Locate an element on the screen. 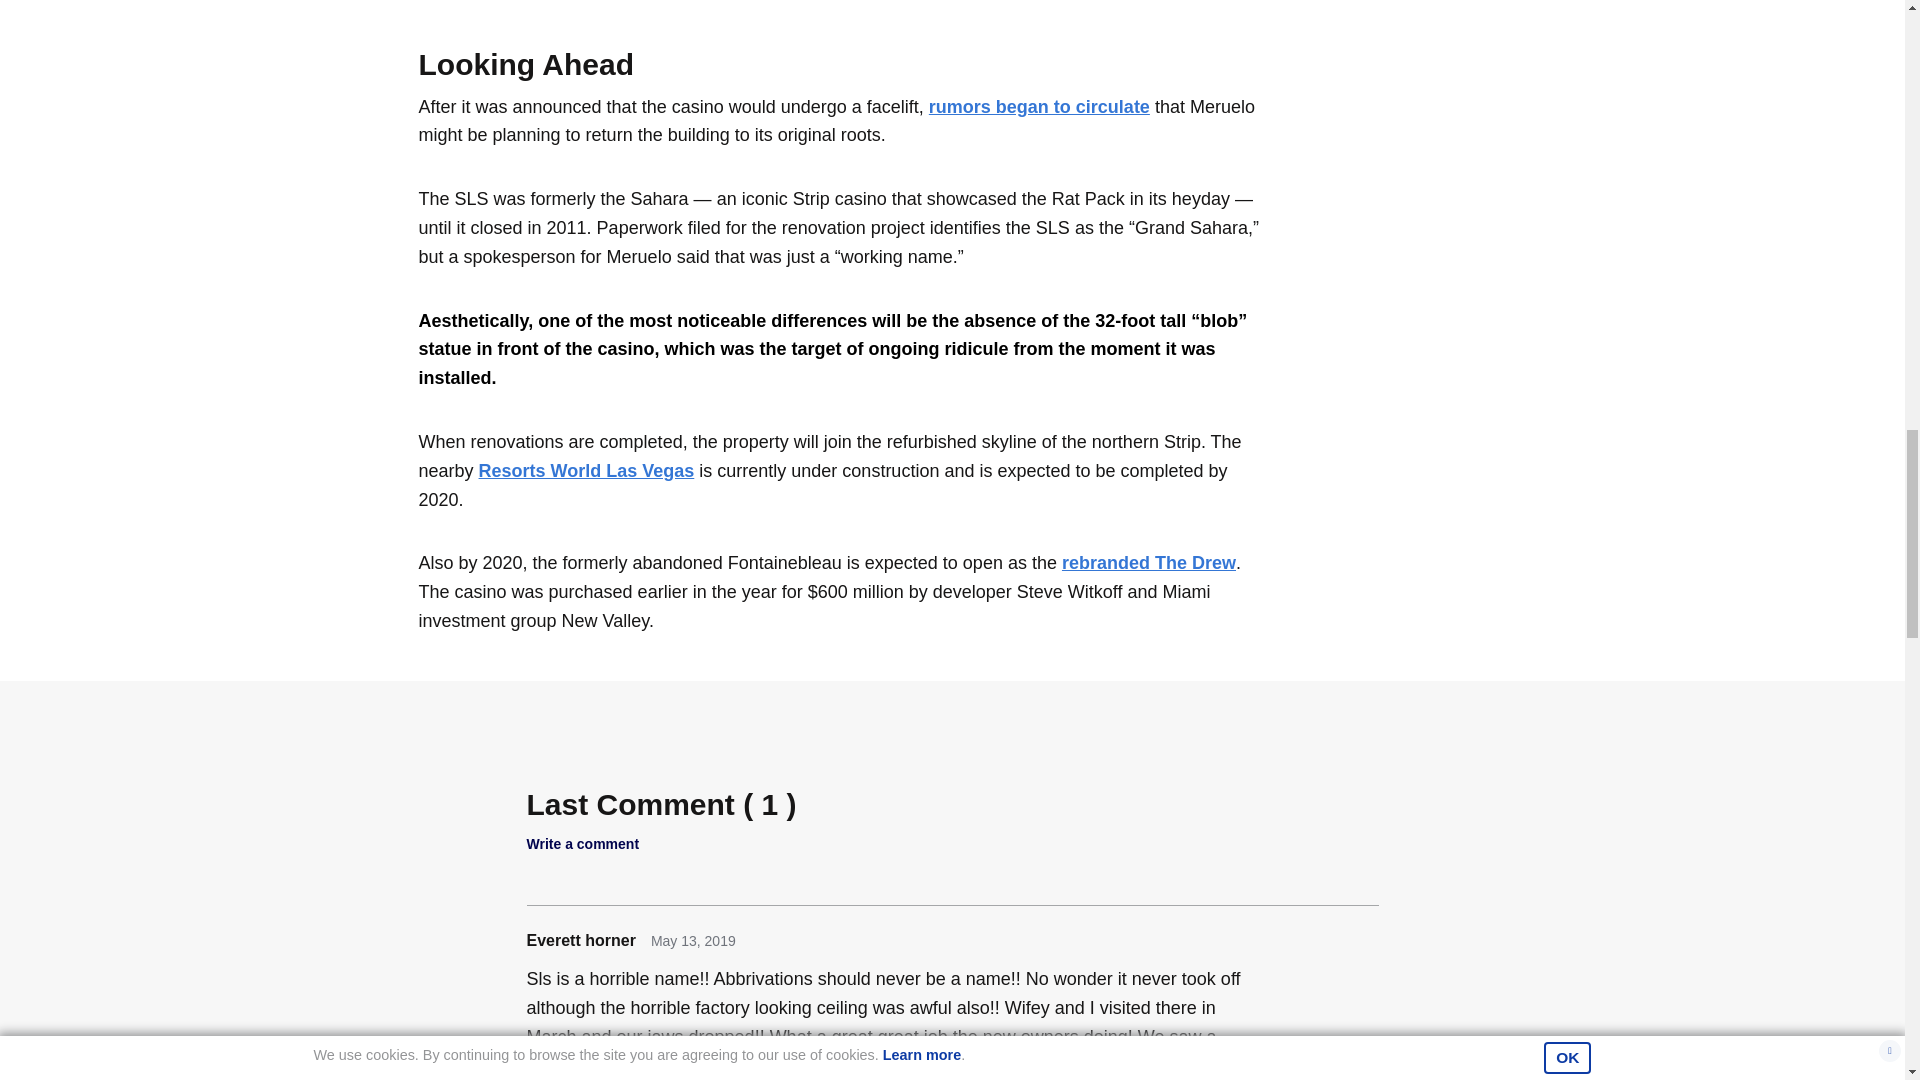  Resorts World Las Vegas is located at coordinates (586, 470).